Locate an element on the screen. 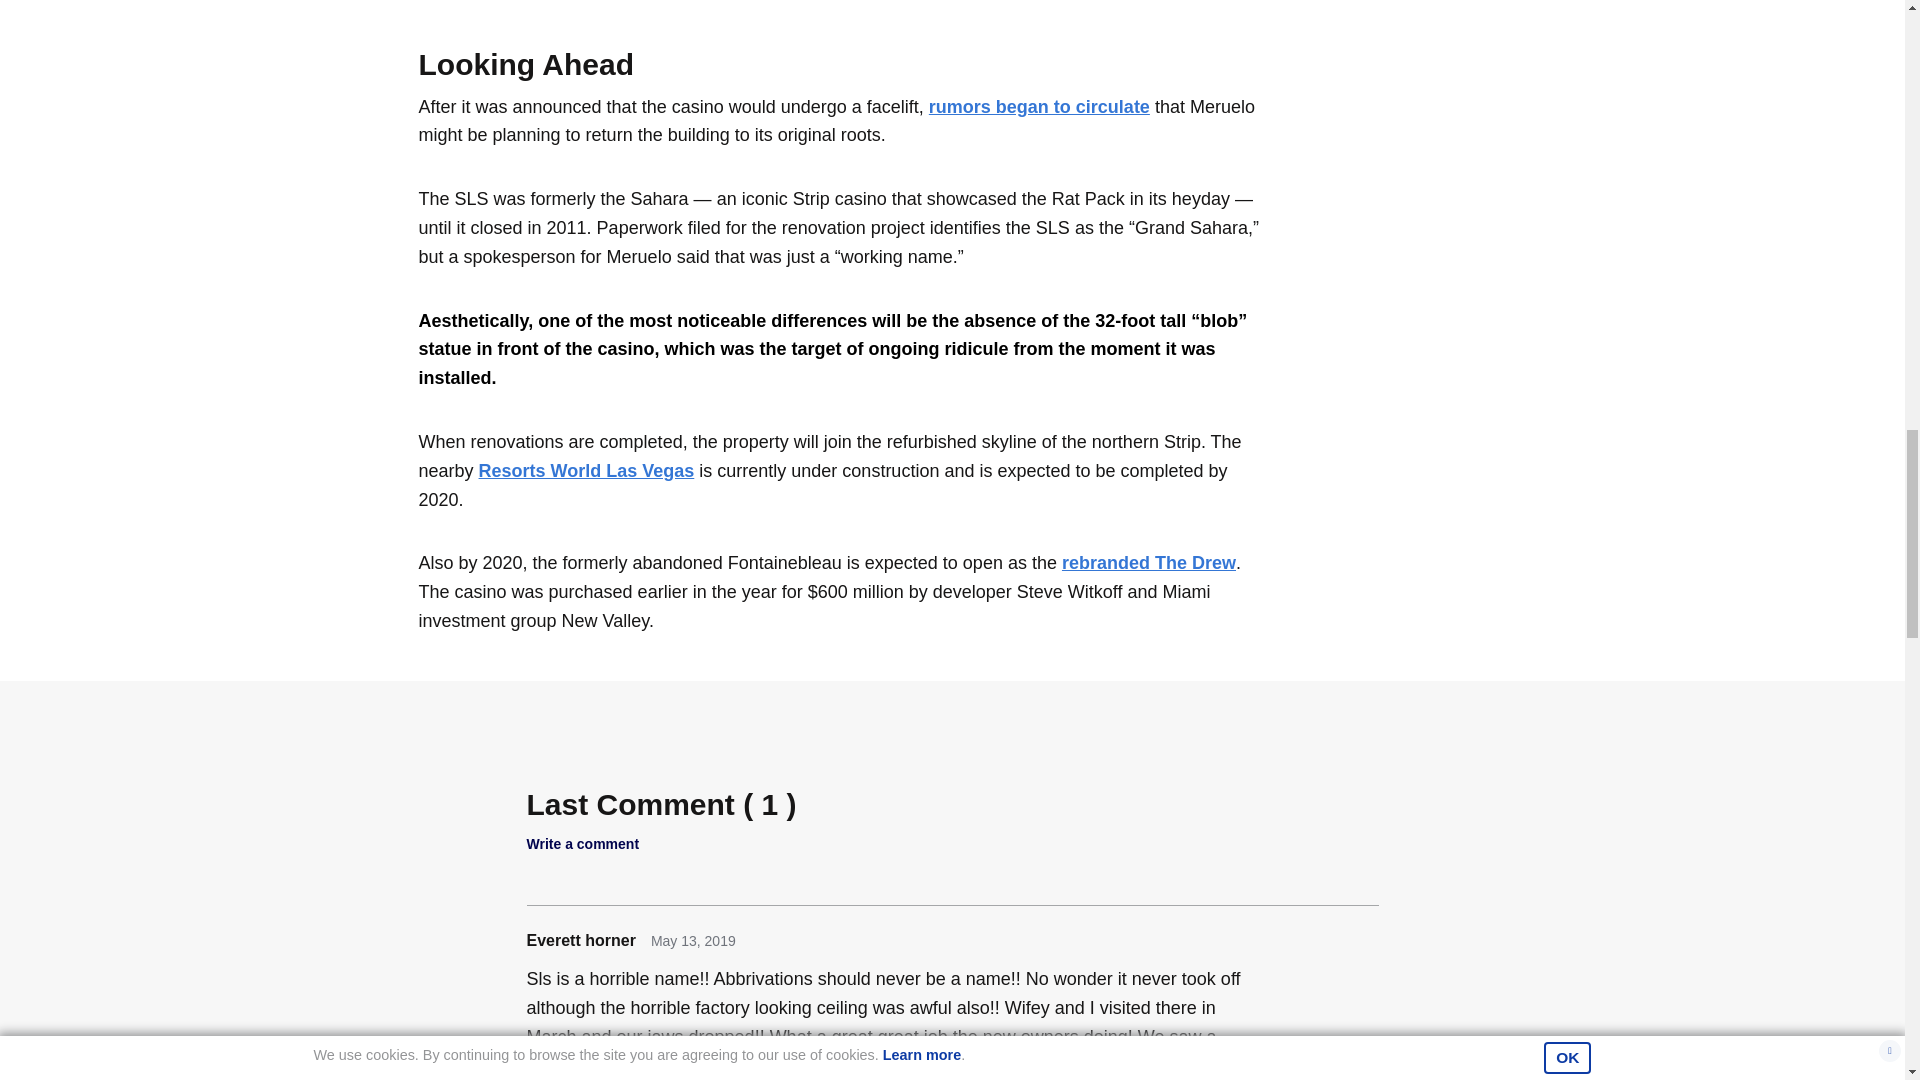  Resorts World Las Vegas is located at coordinates (586, 470).